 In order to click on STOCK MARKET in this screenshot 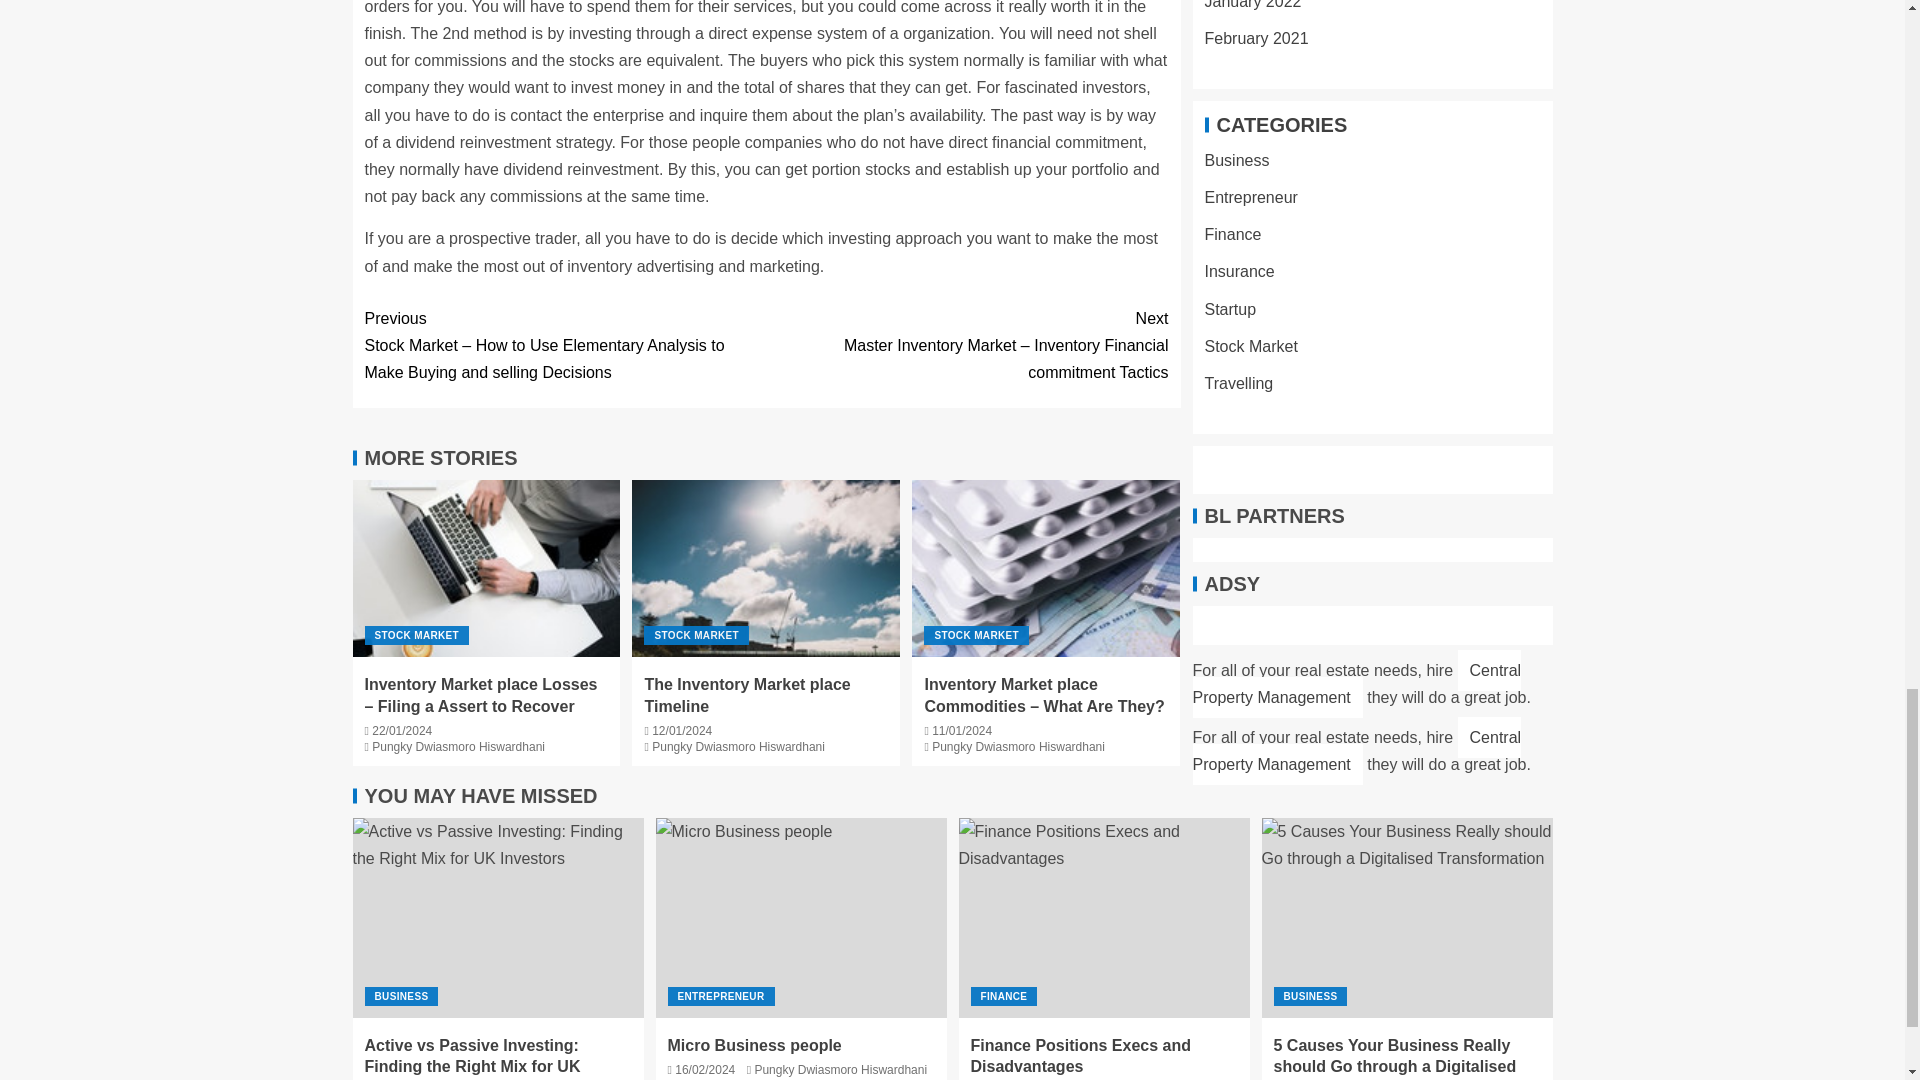, I will do `click(416, 635)`.